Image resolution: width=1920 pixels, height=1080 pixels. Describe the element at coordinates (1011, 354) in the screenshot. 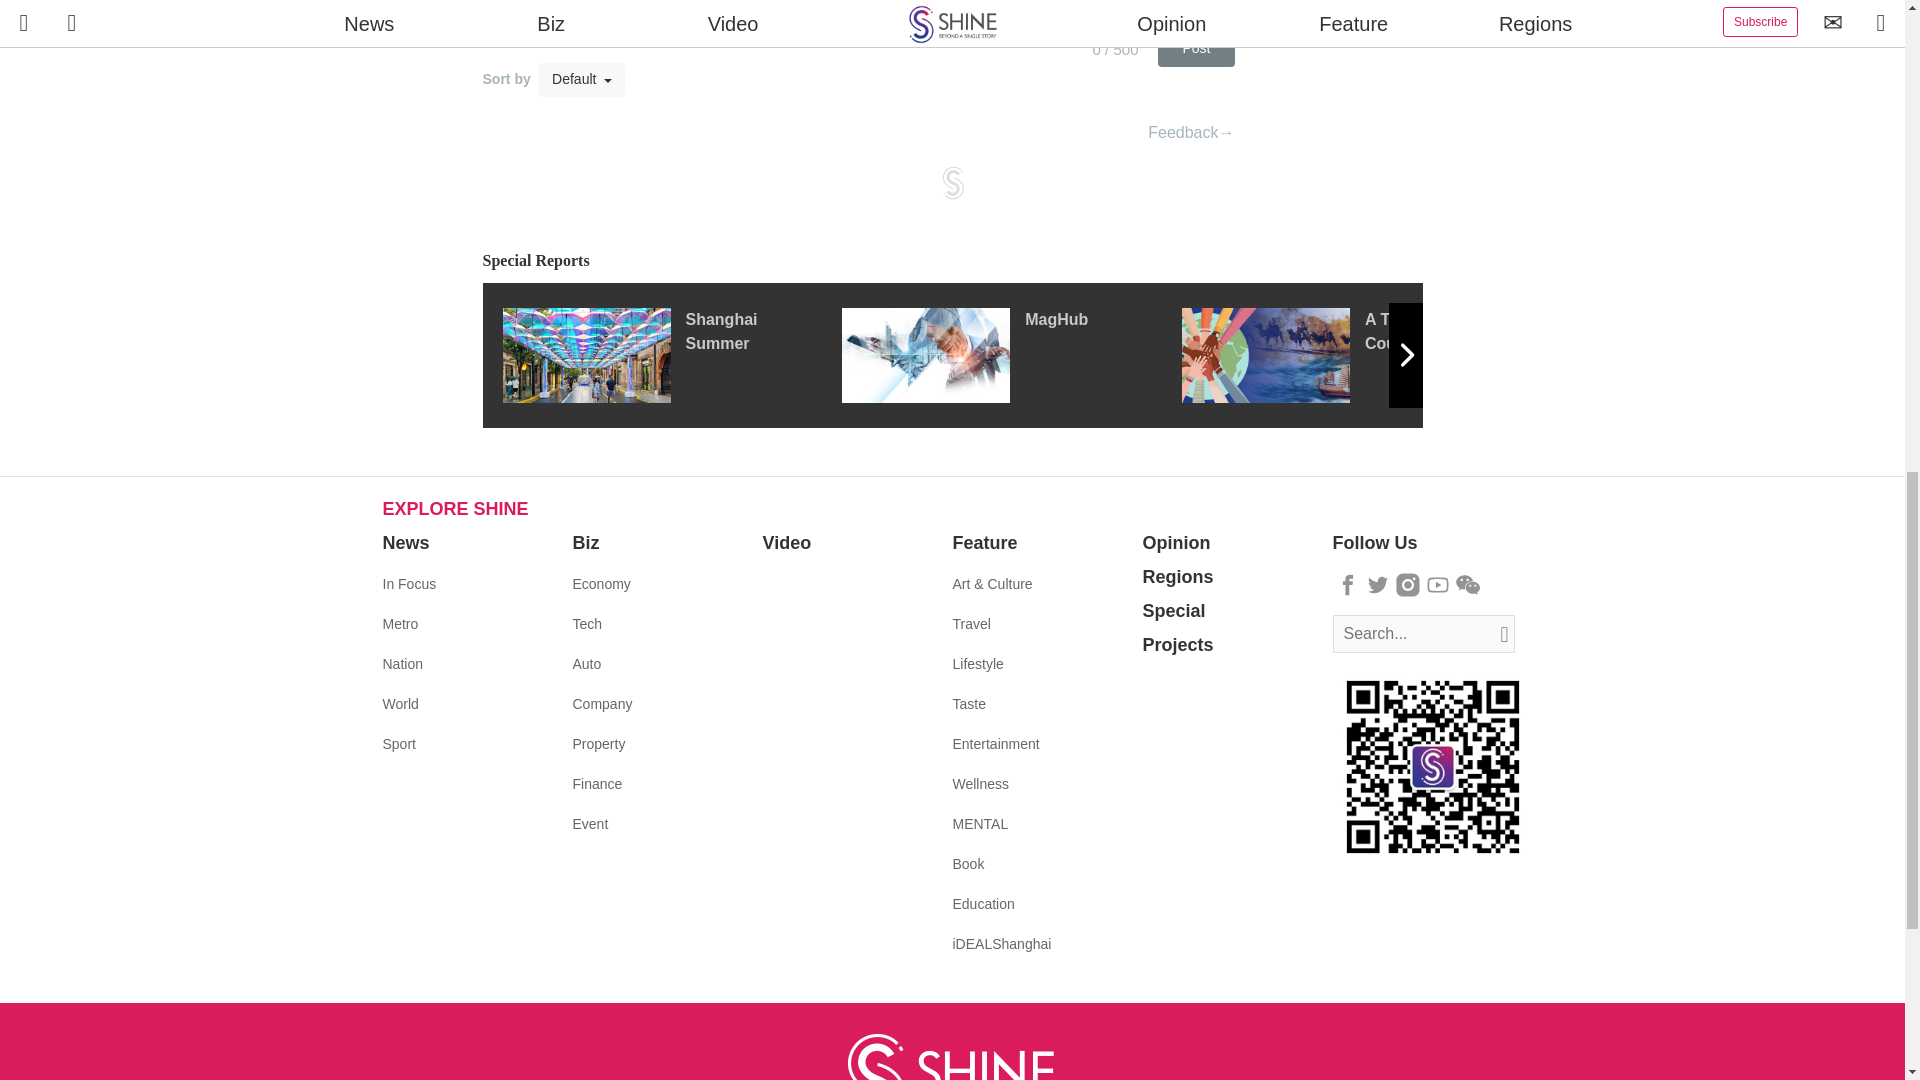

I see `MagHub` at that location.